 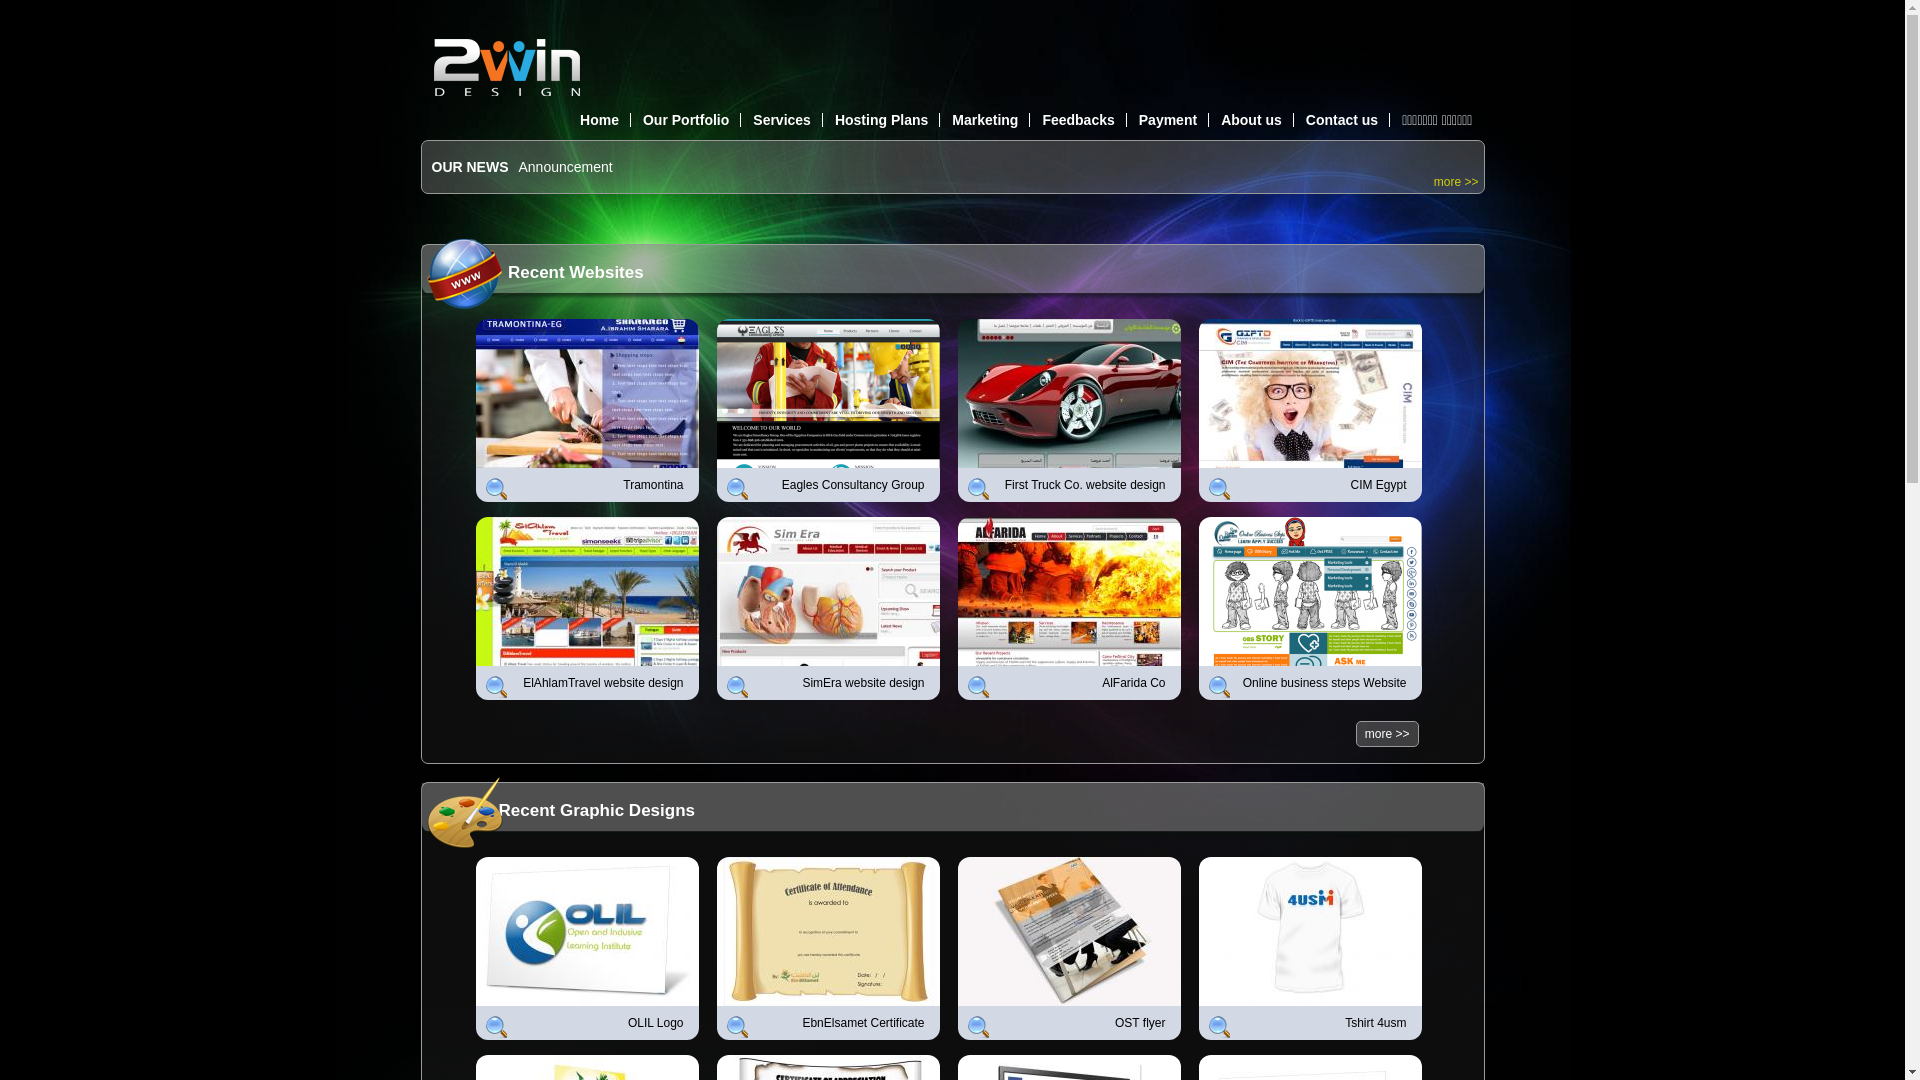 What do you see at coordinates (585, 485) in the screenshot?
I see `Tramontina` at bounding box center [585, 485].